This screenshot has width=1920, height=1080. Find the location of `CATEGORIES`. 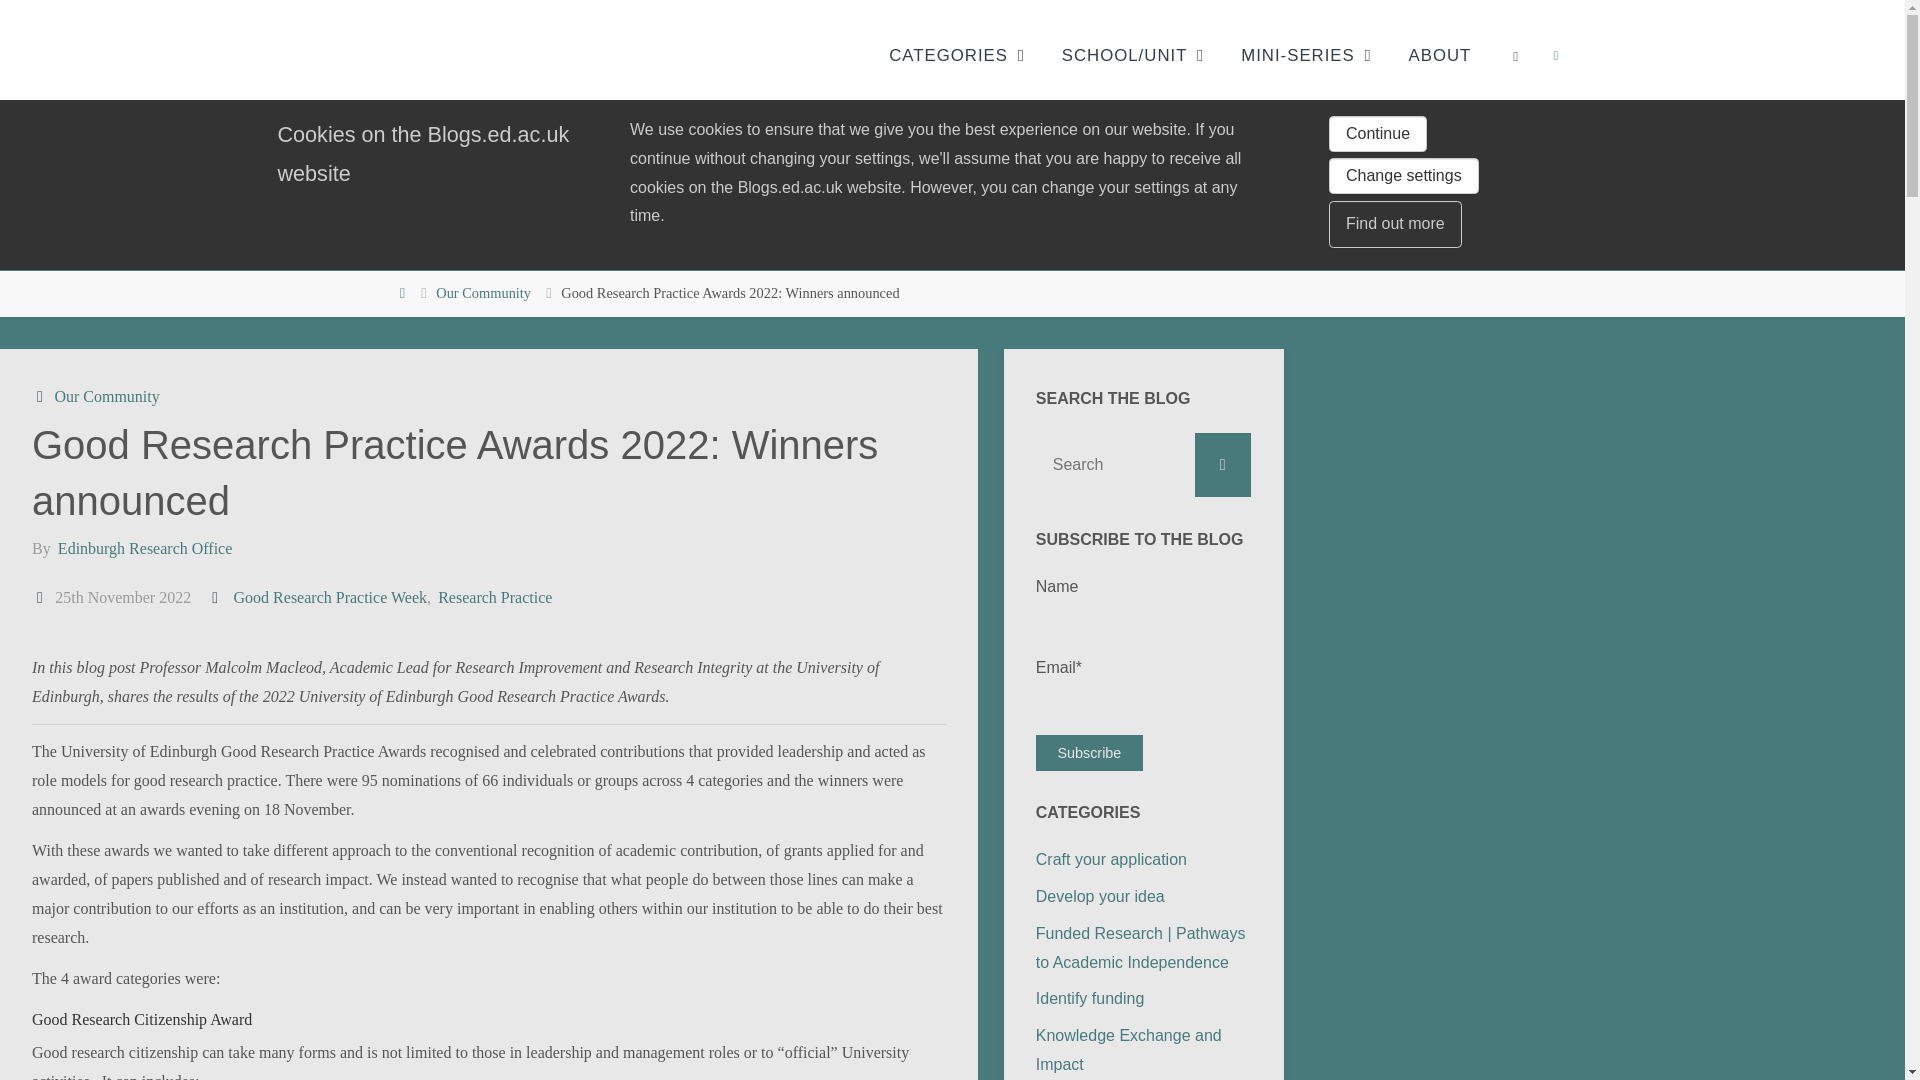

CATEGORIES is located at coordinates (948, 55).